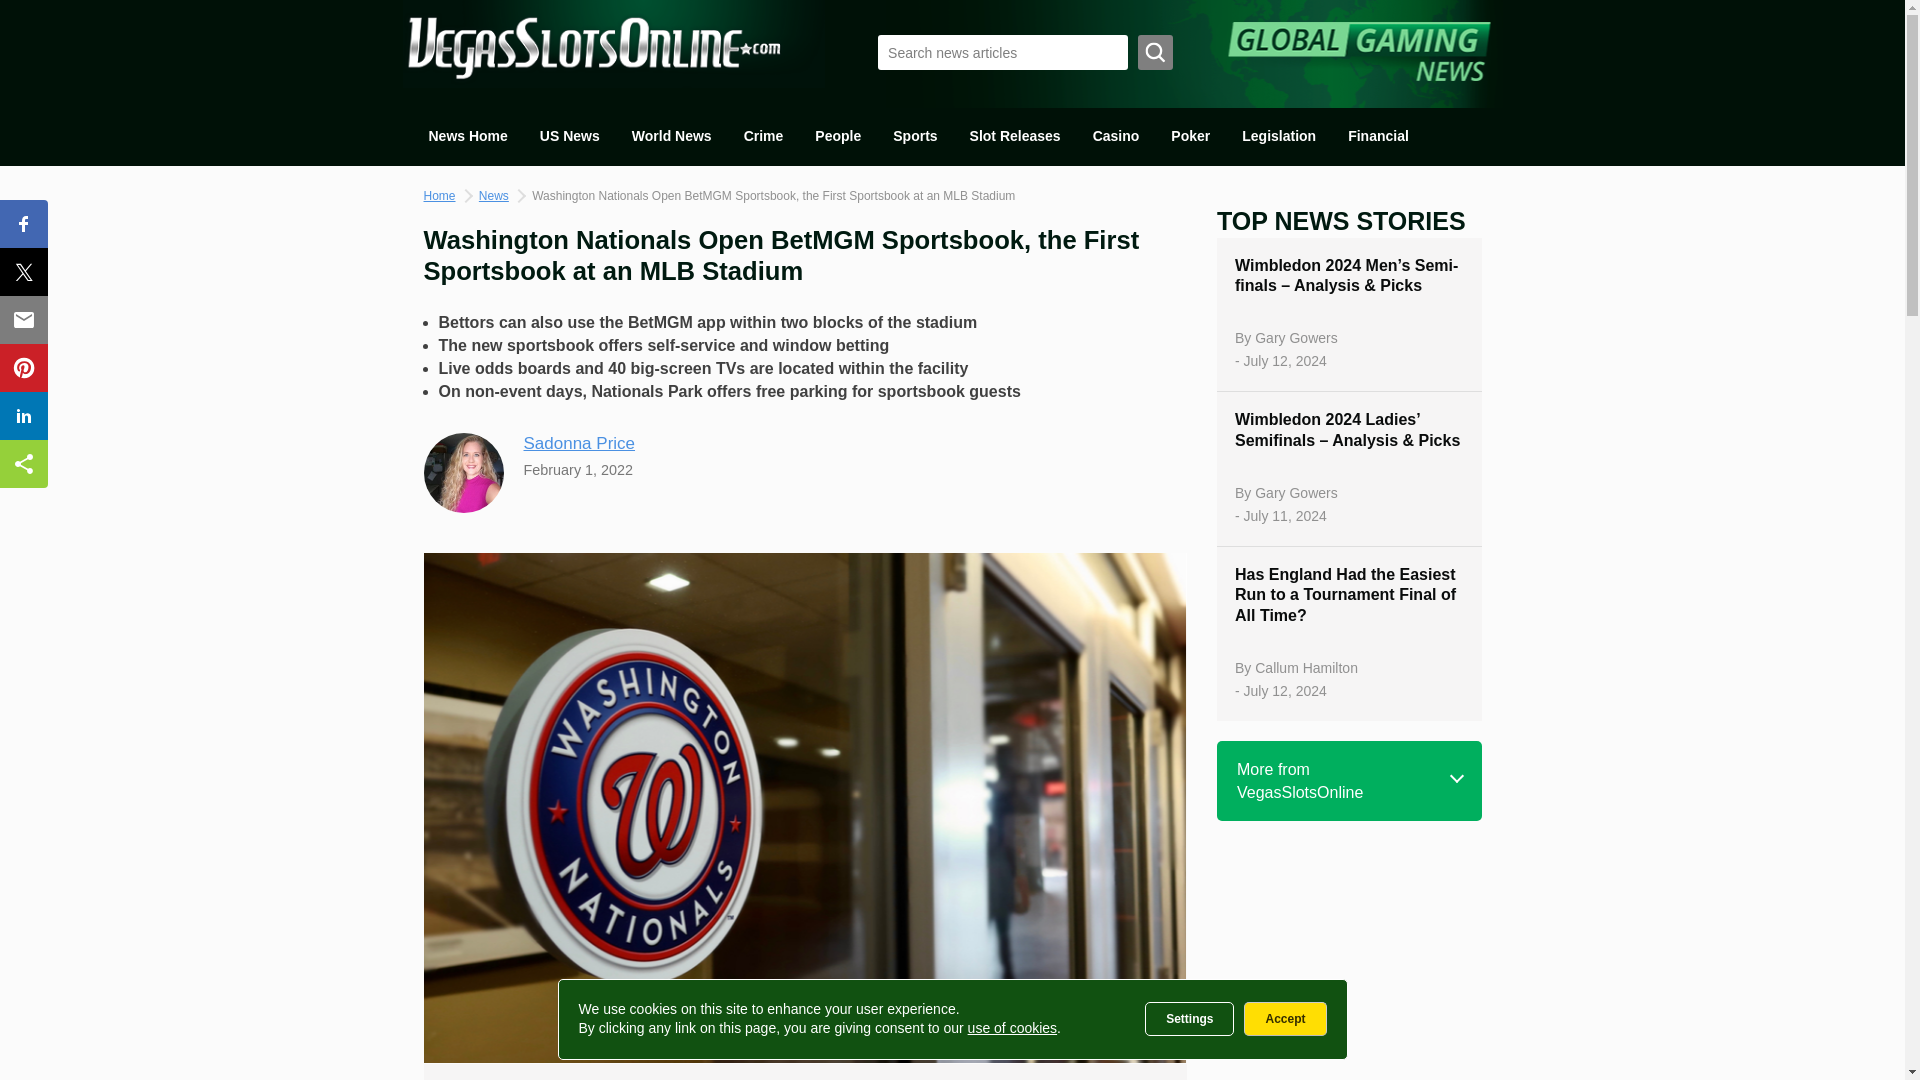 The width and height of the screenshot is (1920, 1080). I want to click on Sadonna Price, so click(580, 443).